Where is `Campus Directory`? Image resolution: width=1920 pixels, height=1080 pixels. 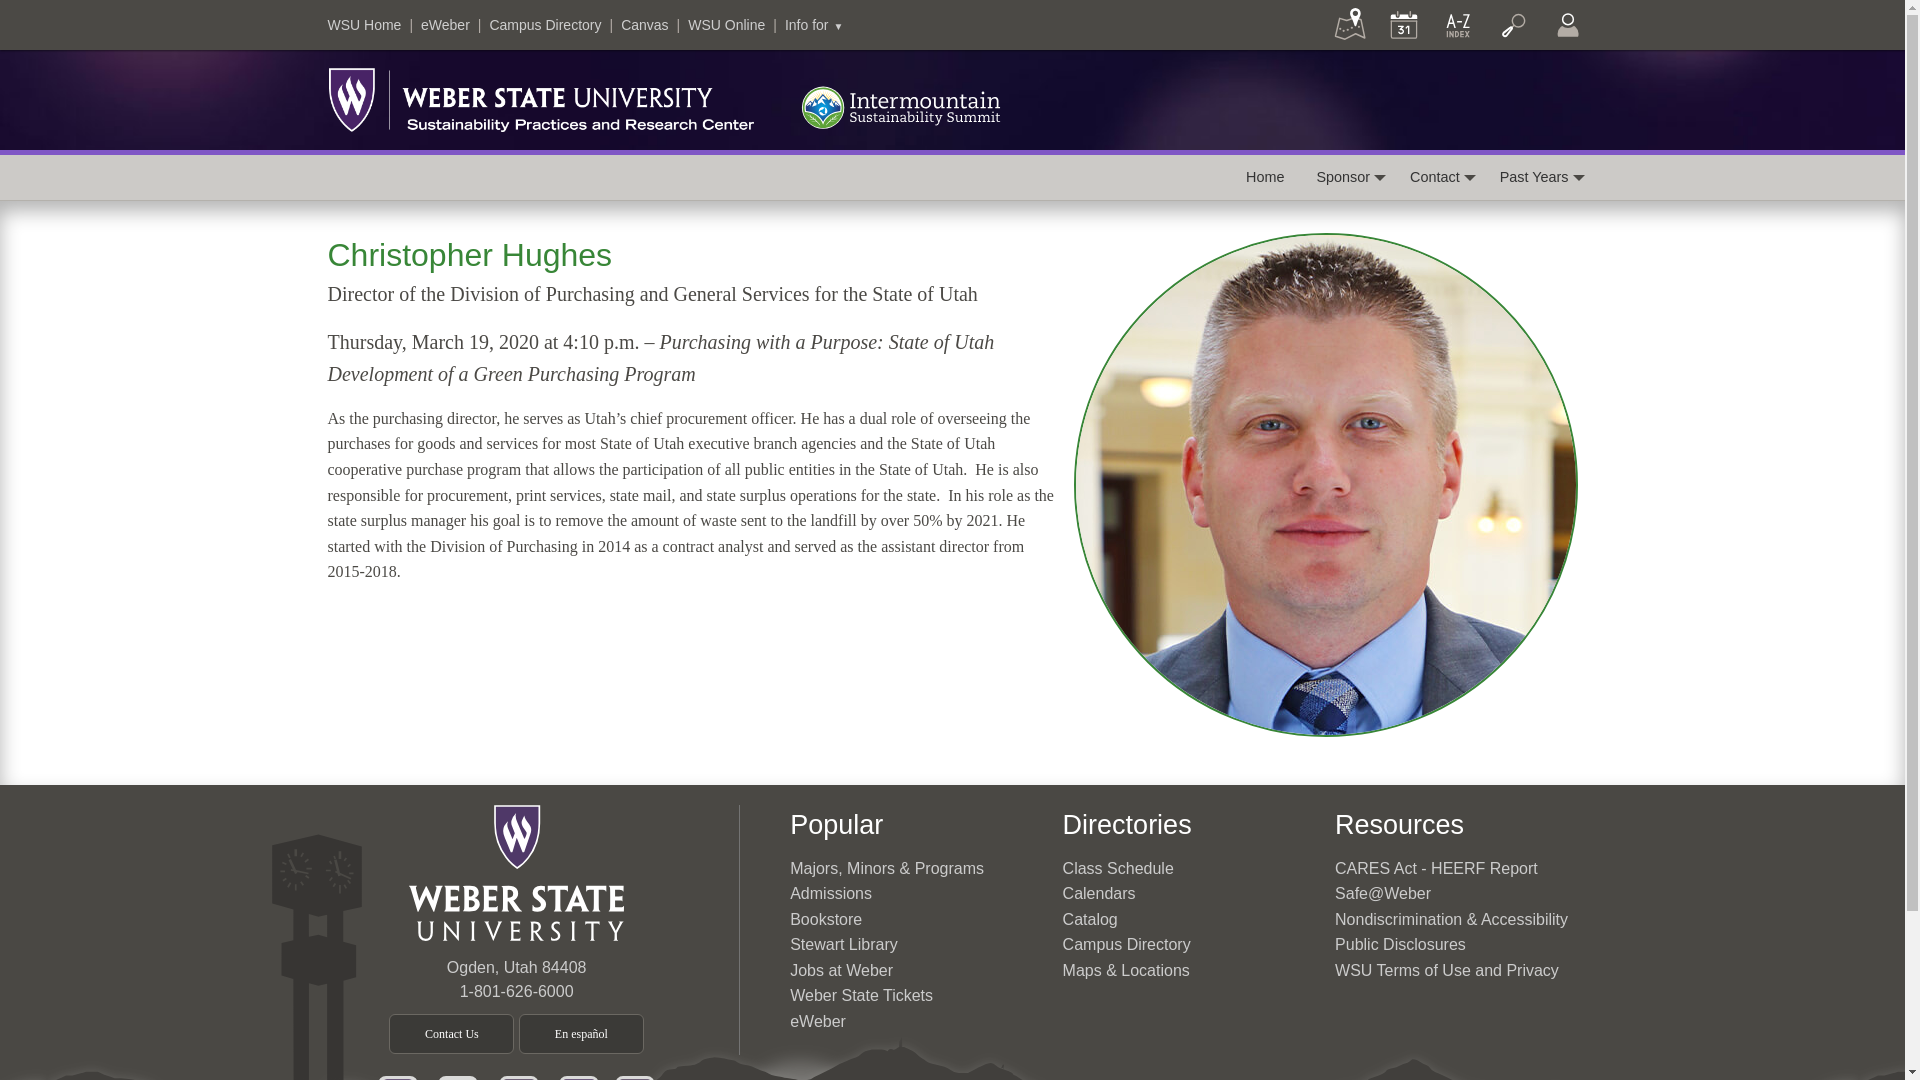 Campus Directory is located at coordinates (544, 25).